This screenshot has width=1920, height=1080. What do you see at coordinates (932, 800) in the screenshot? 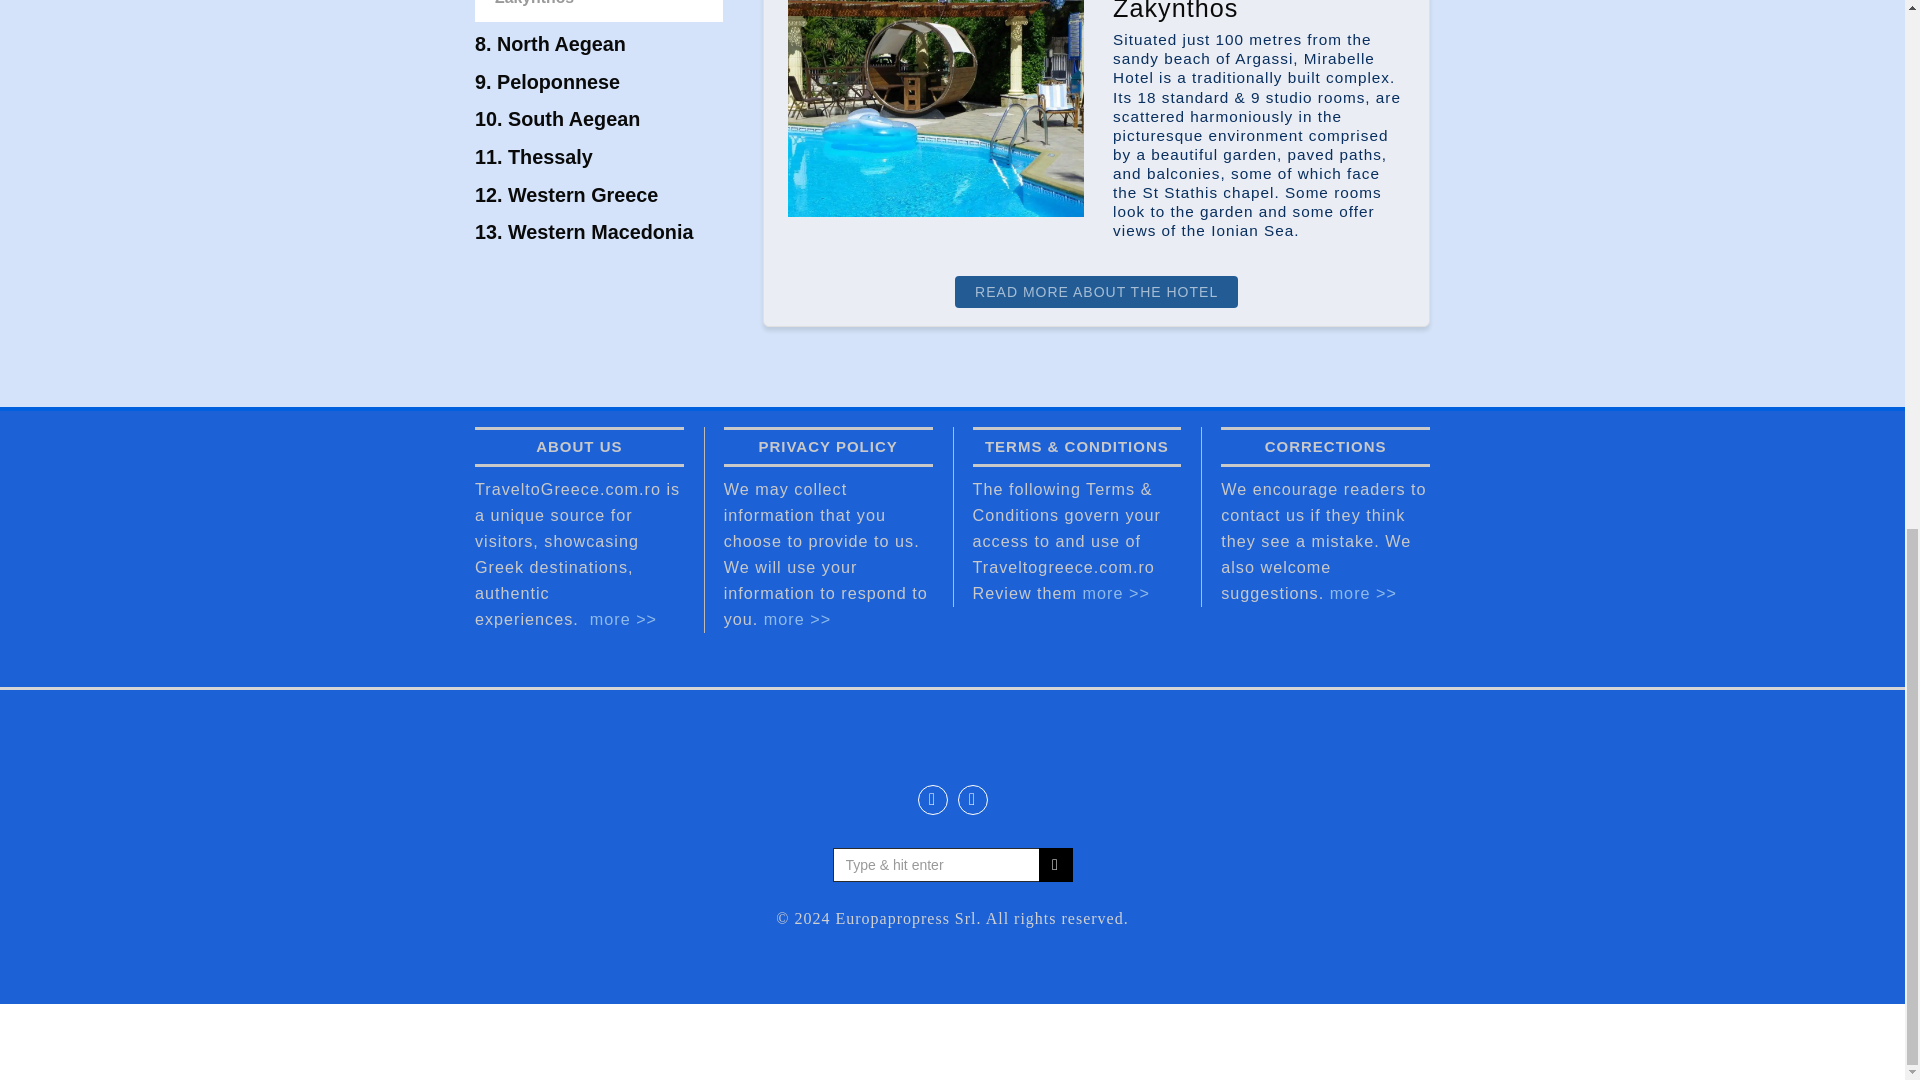
I see `Twitter` at bounding box center [932, 800].